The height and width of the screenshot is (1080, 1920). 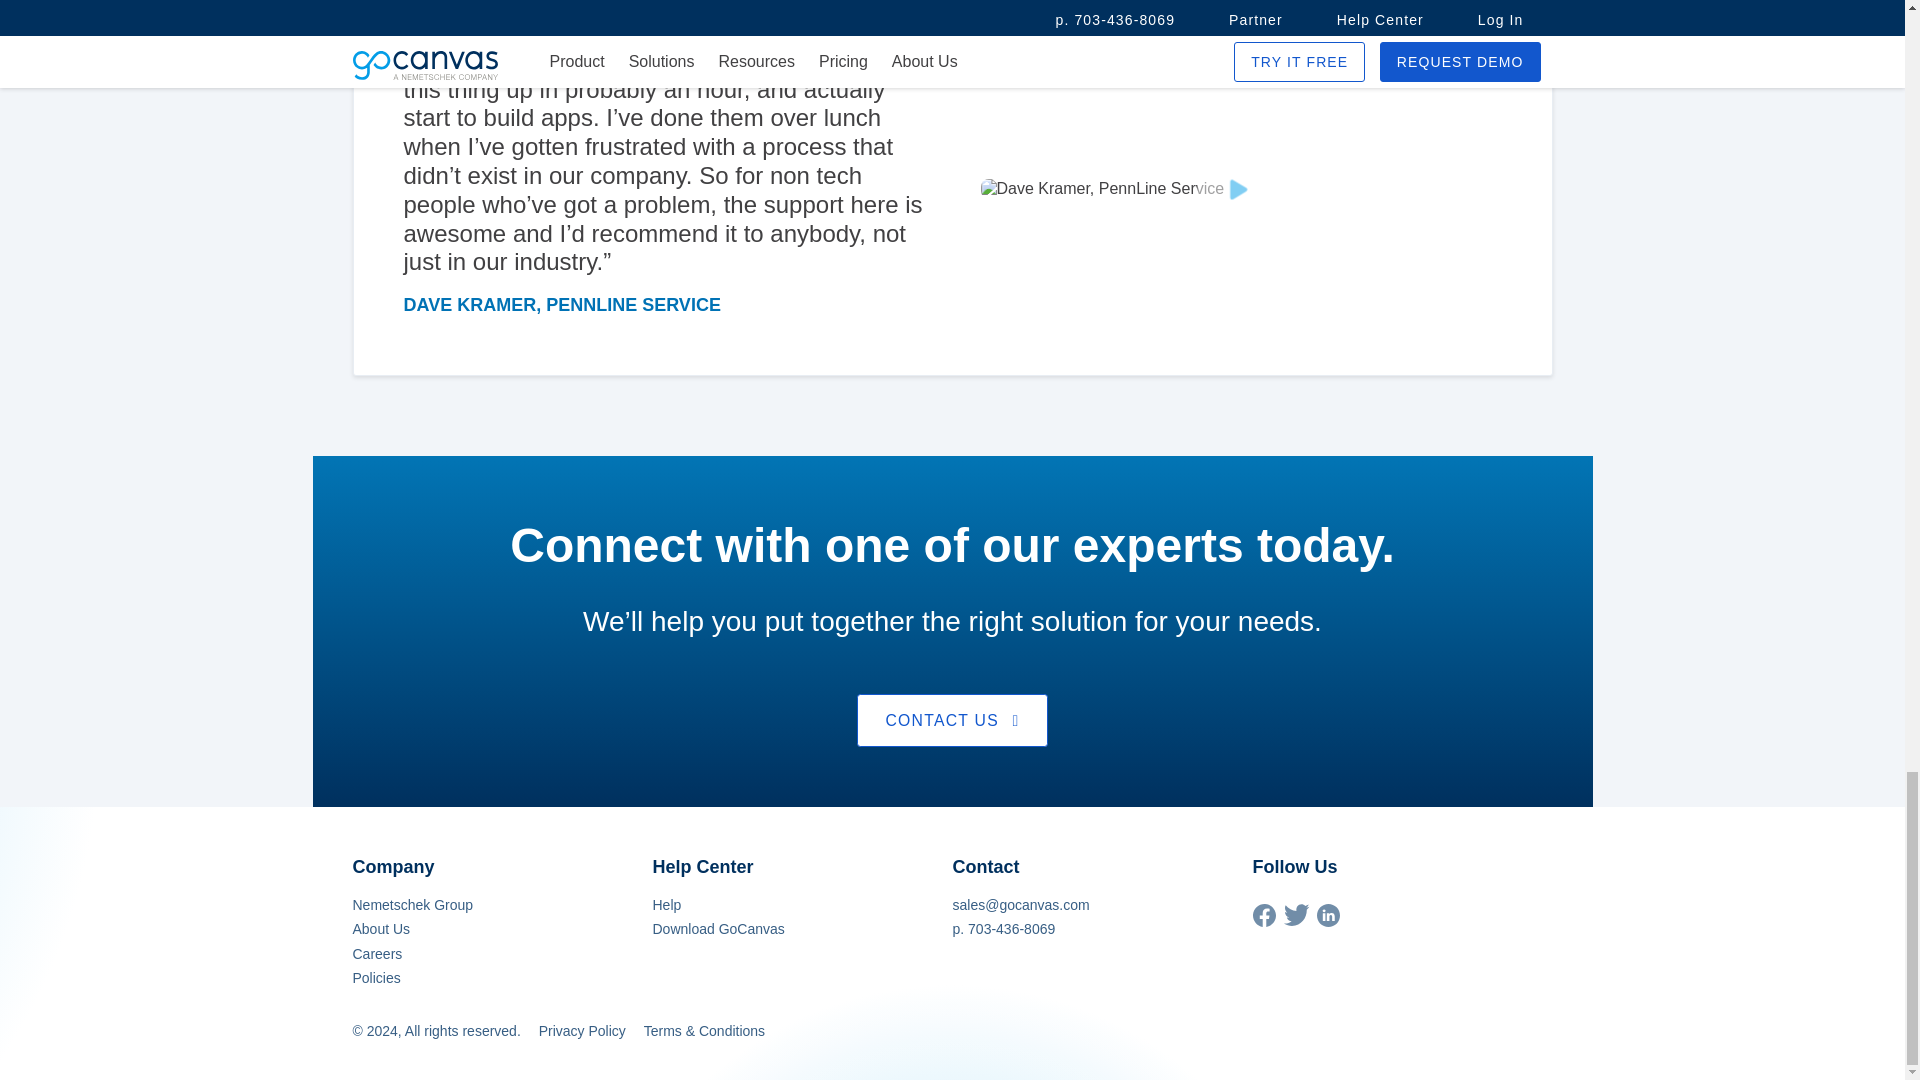 What do you see at coordinates (1296, 920) in the screenshot?
I see `GoCanvas Twitter` at bounding box center [1296, 920].